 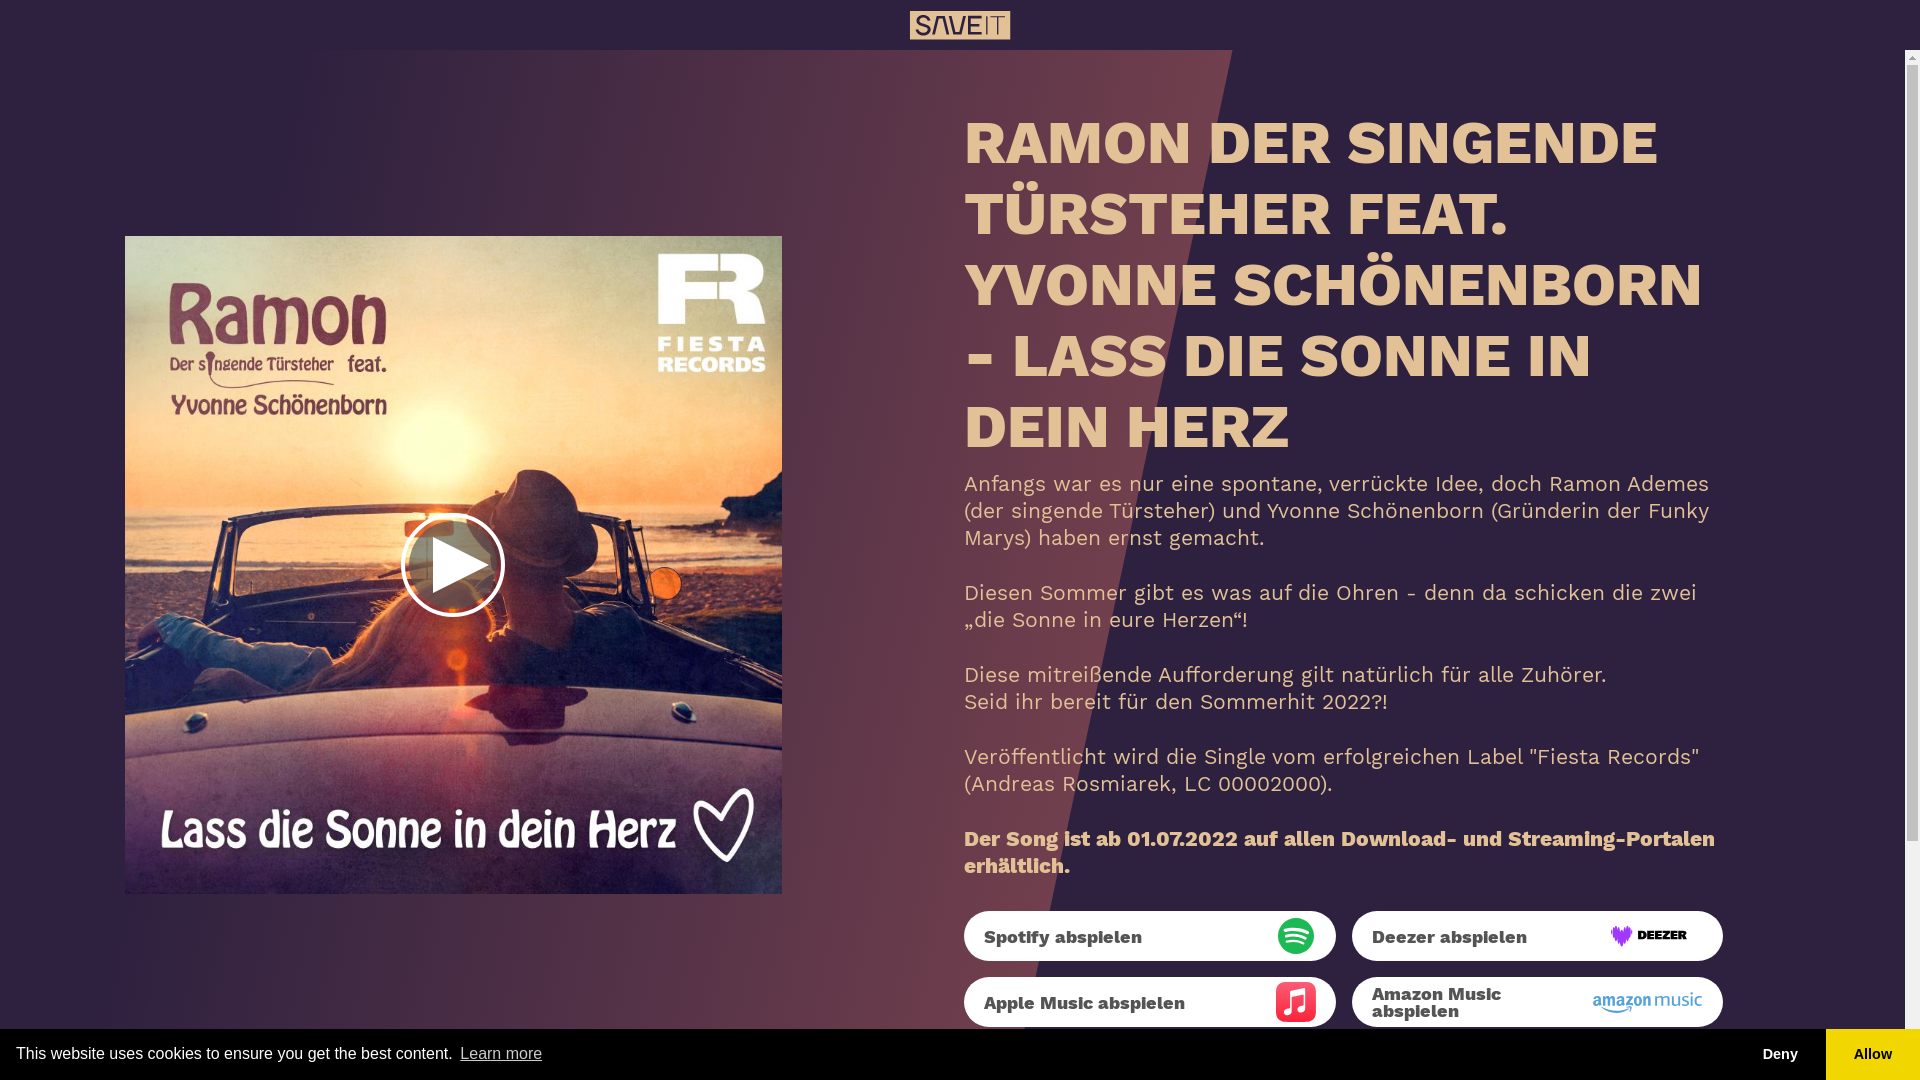 I want to click on Spotify abspielen, so click(x=1150, y=936).